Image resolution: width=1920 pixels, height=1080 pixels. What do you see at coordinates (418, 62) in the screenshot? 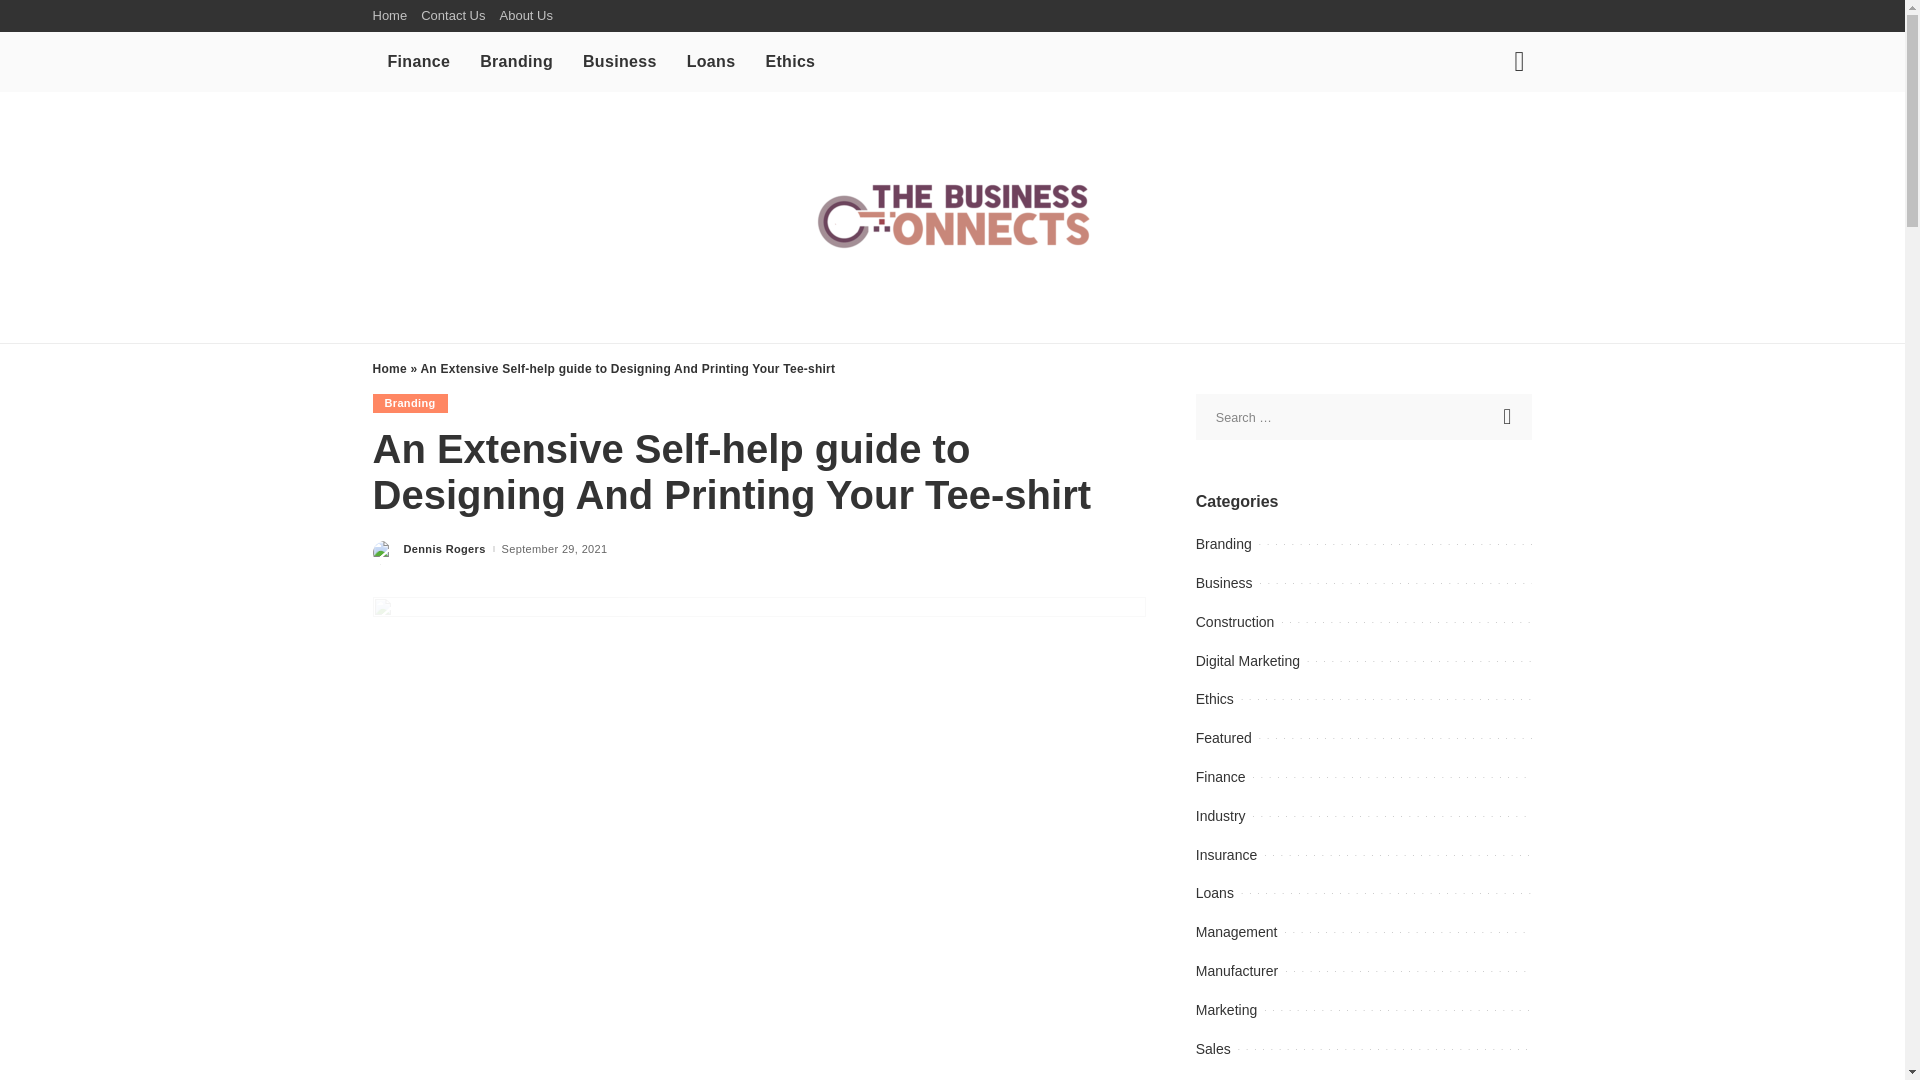
I see `Finance` at bounding box center [418, 62].